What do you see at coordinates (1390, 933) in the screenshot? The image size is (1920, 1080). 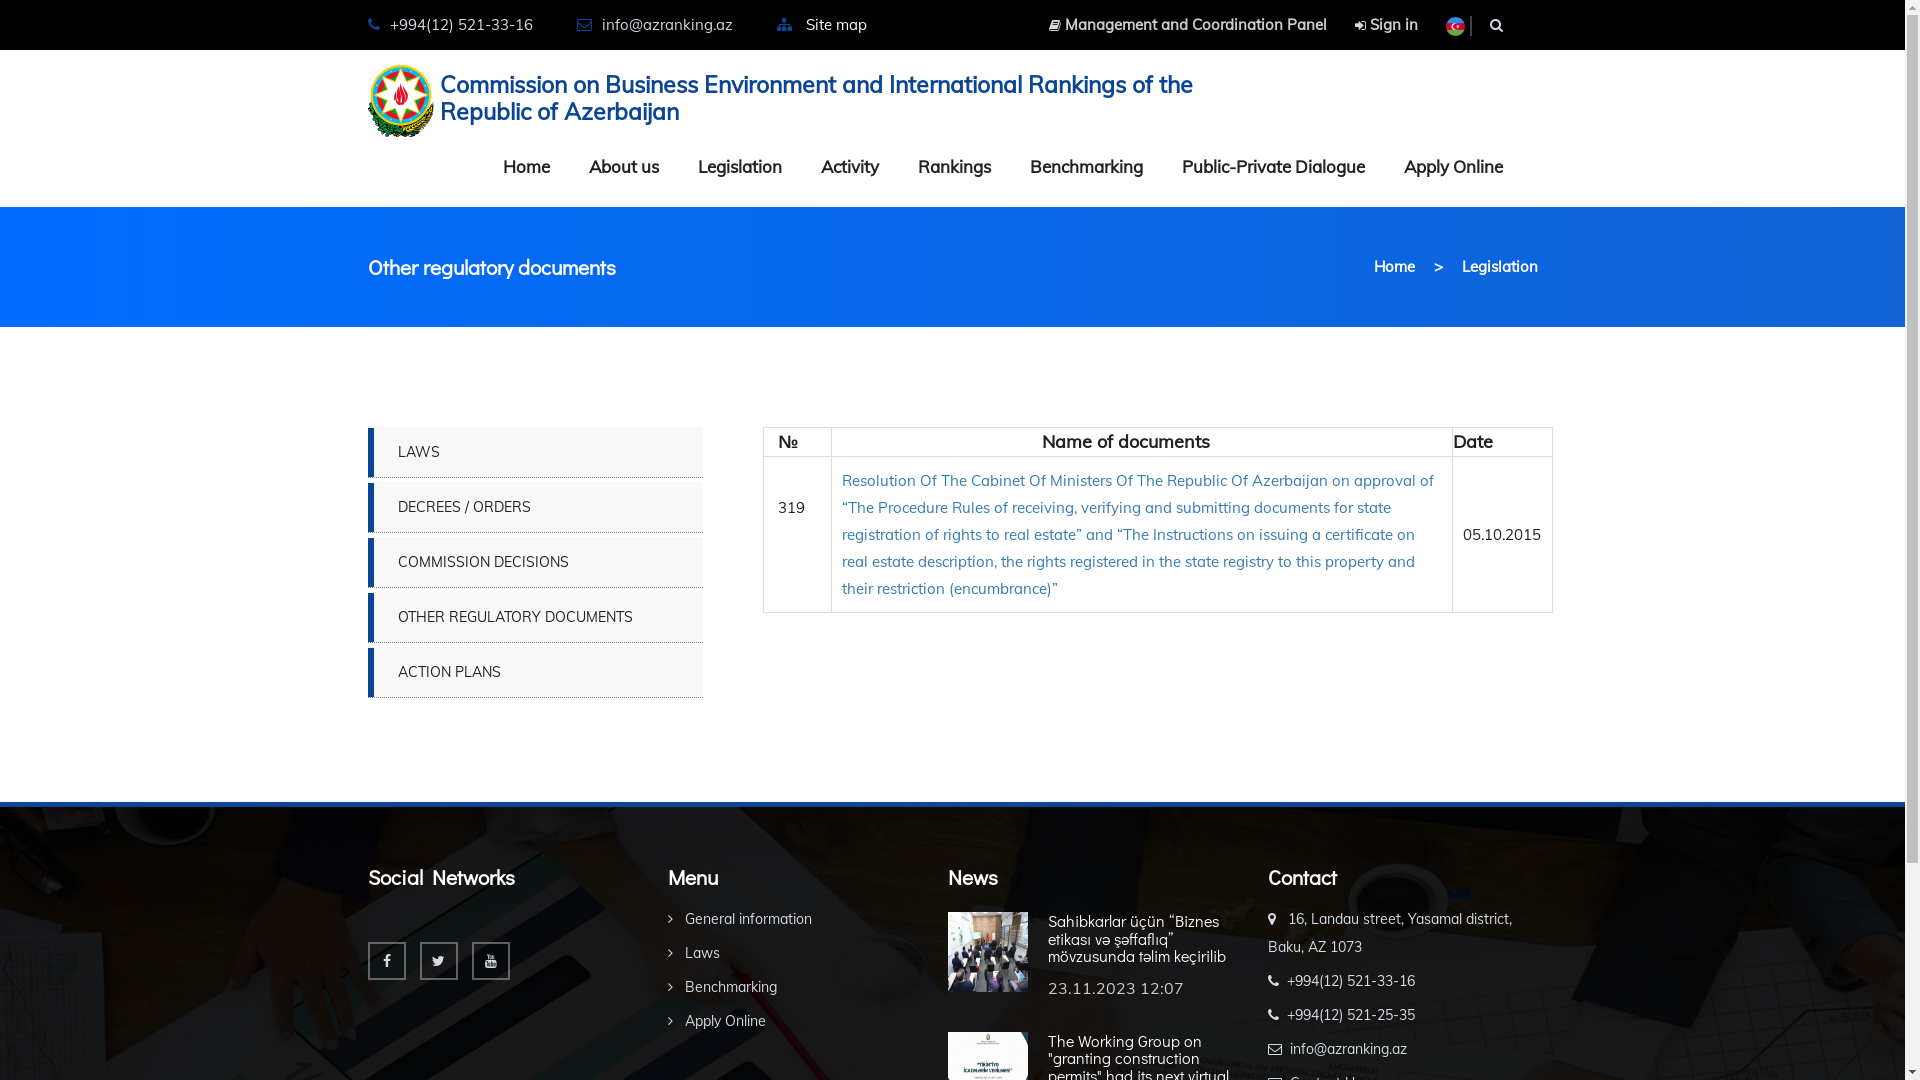 I see `16, Landau street, Yasamal district, Baku, AZ 1073` at bounding box center [1390, 933].